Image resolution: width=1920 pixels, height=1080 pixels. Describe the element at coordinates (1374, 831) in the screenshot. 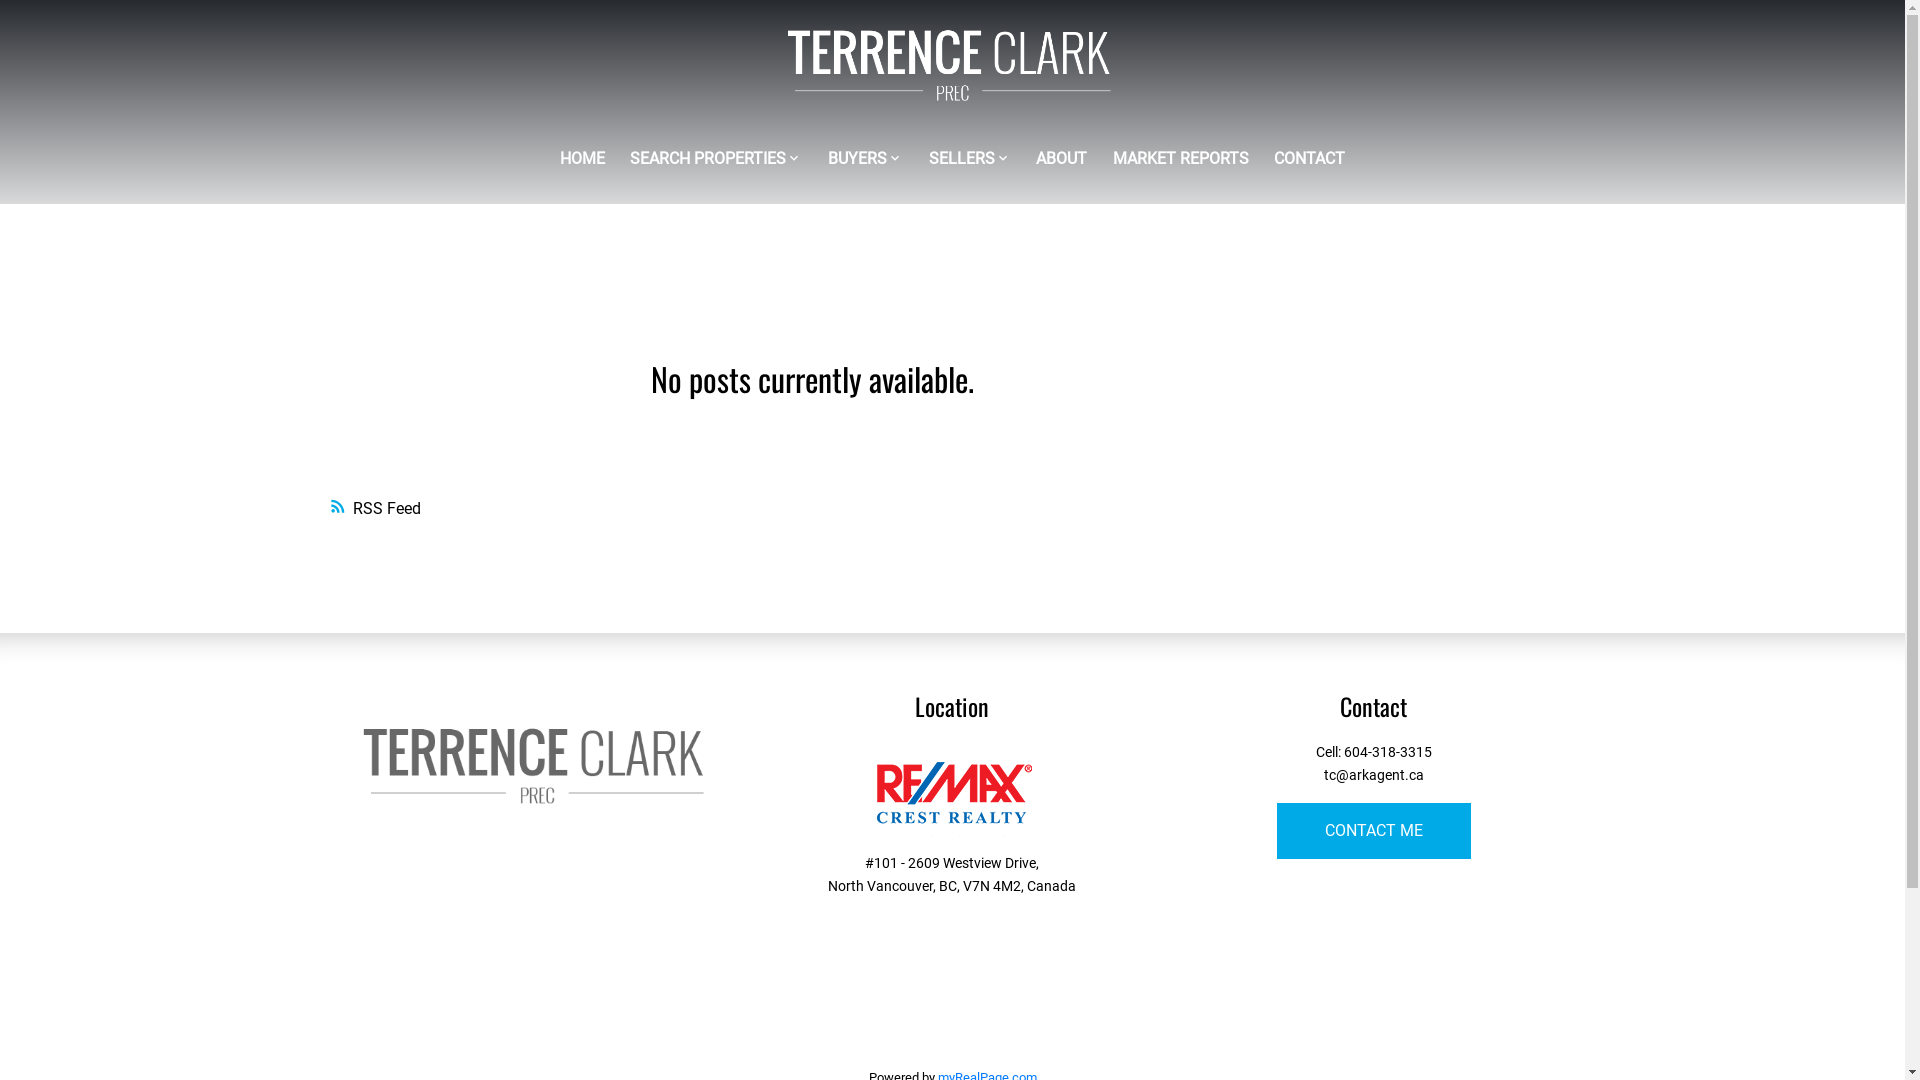

I see `CONTACT ME` at that location.